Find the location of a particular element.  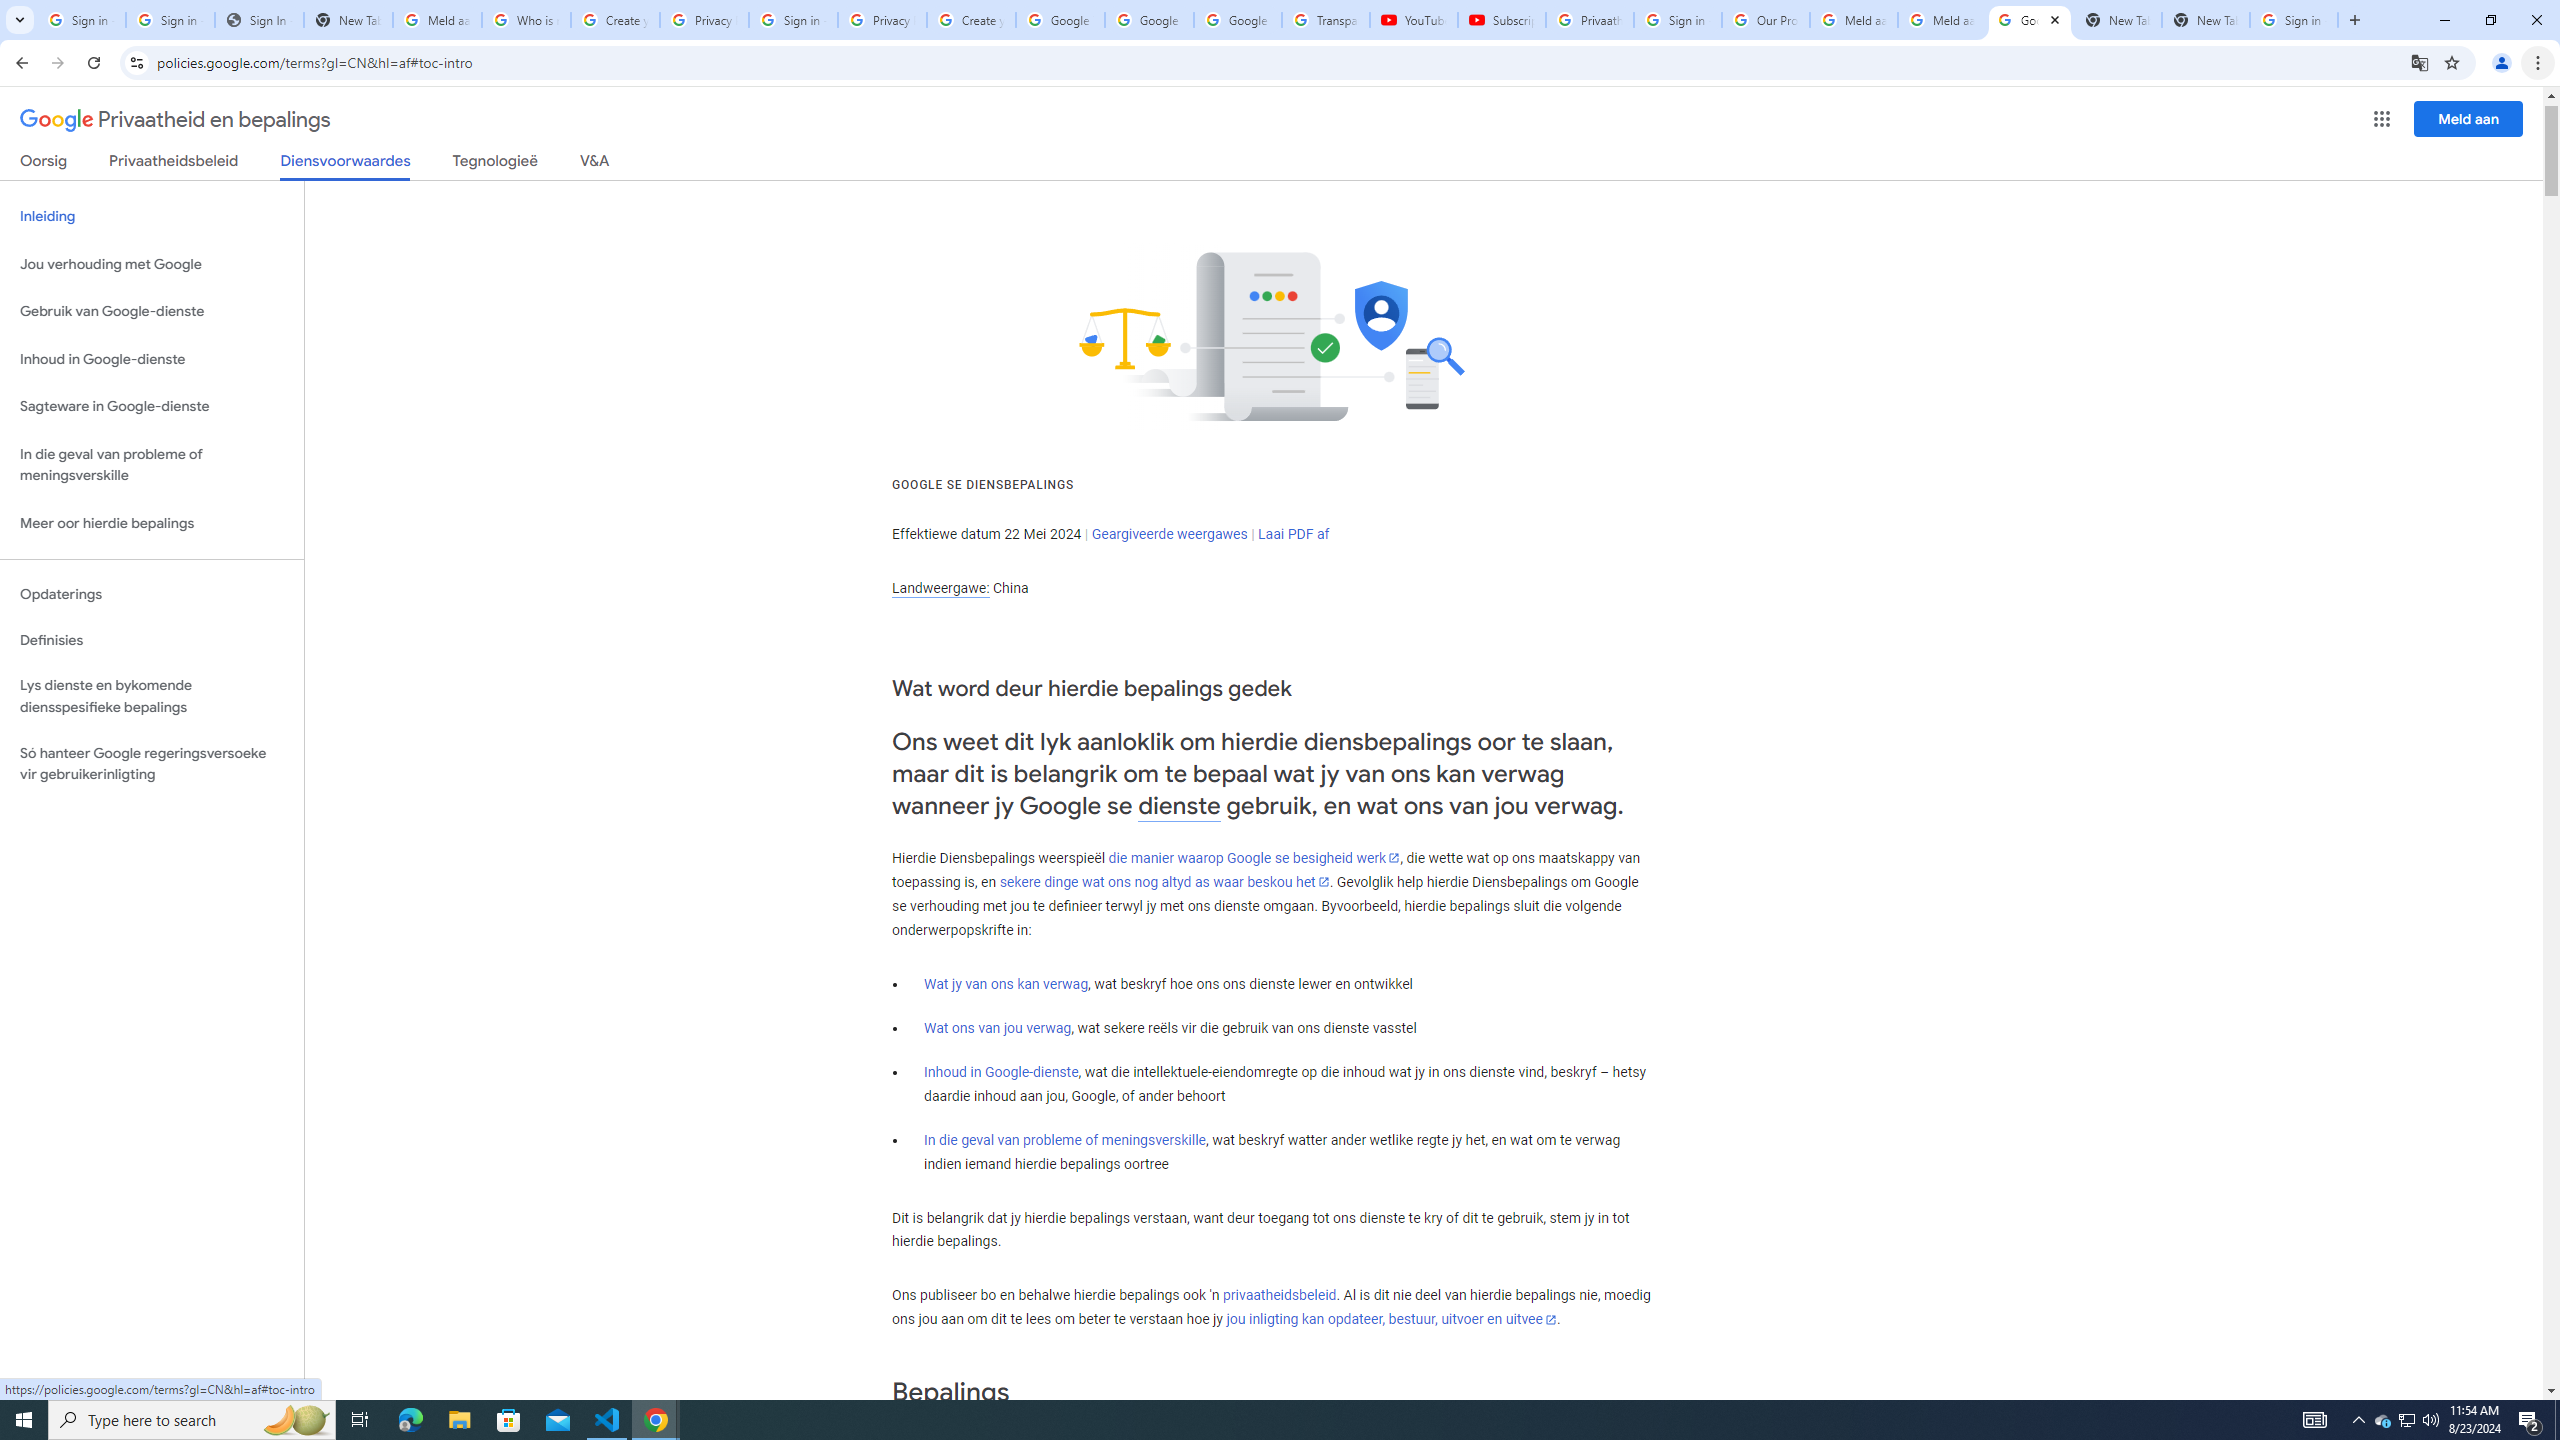

YouTube is located at coordinates (1414, 20).